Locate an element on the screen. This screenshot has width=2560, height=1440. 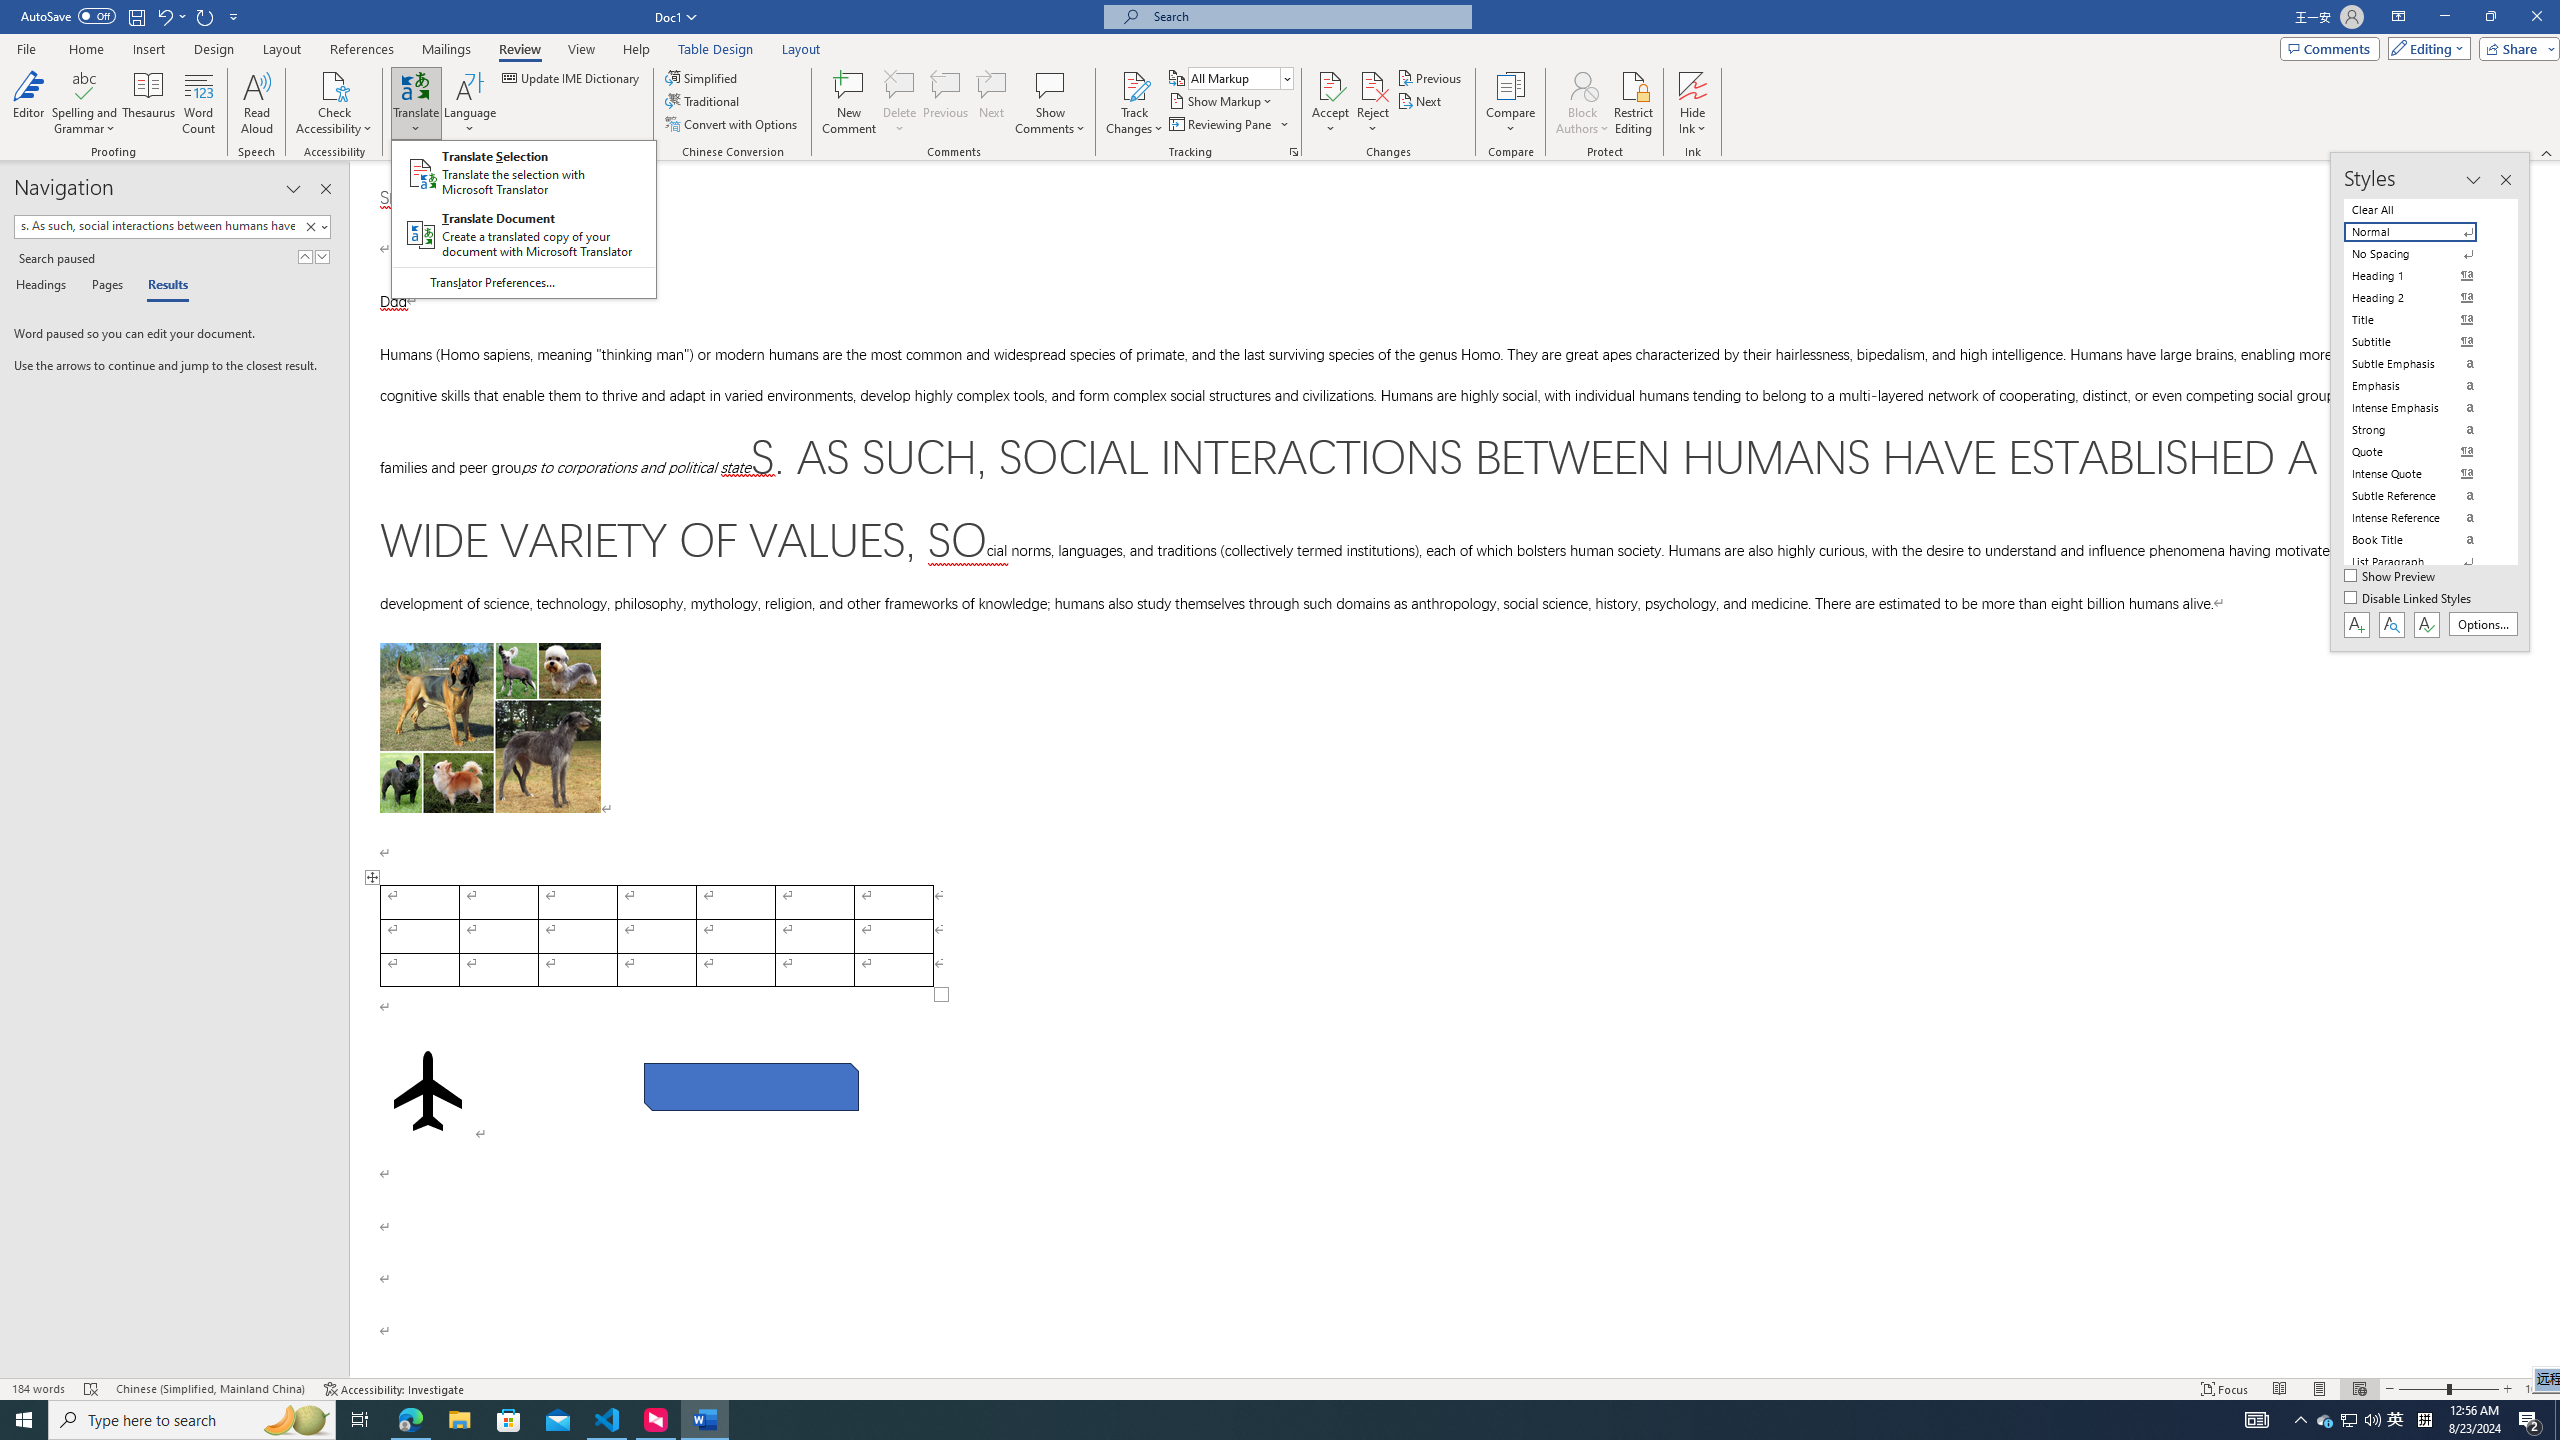
Reject is located at coordinates (1373, 103).